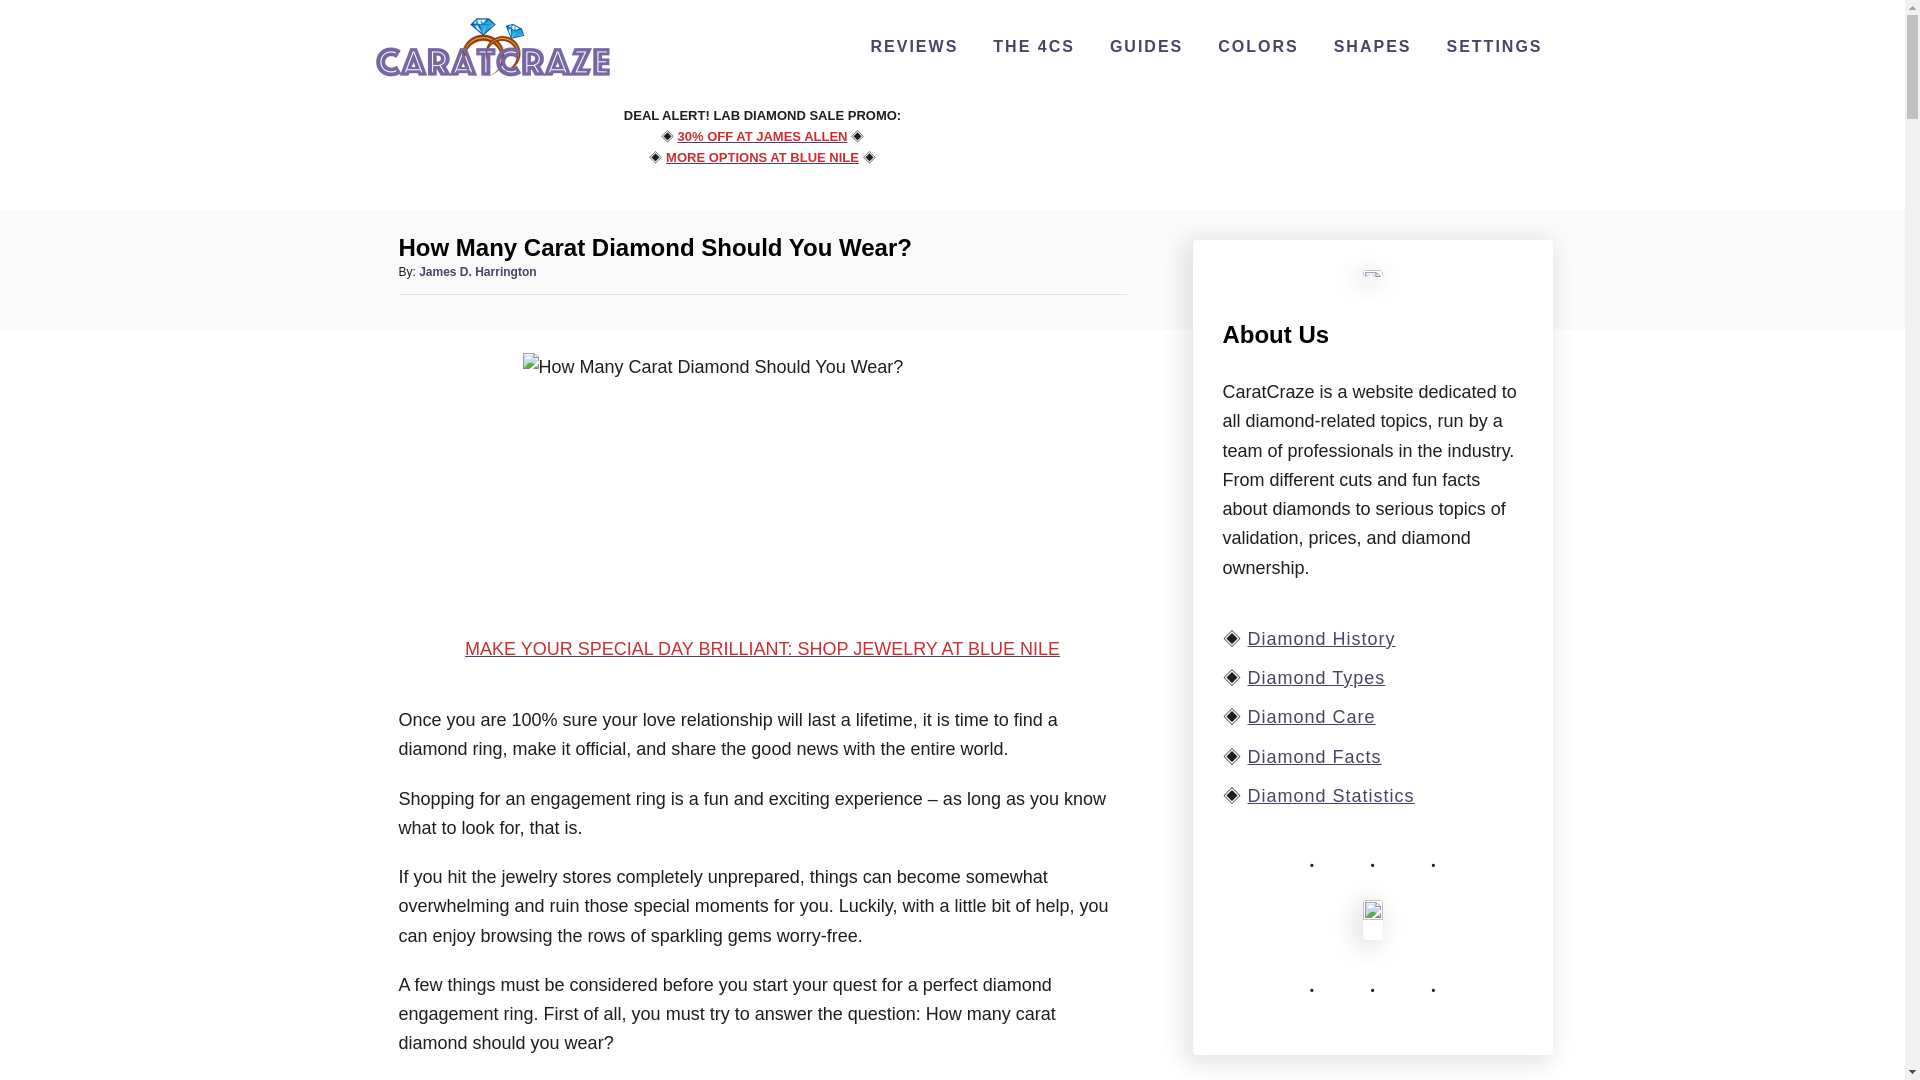  What do you see at coordinates (1034, 46) in the screenshot?
I see `THE 4CS` at bounding box center [1034, 46].